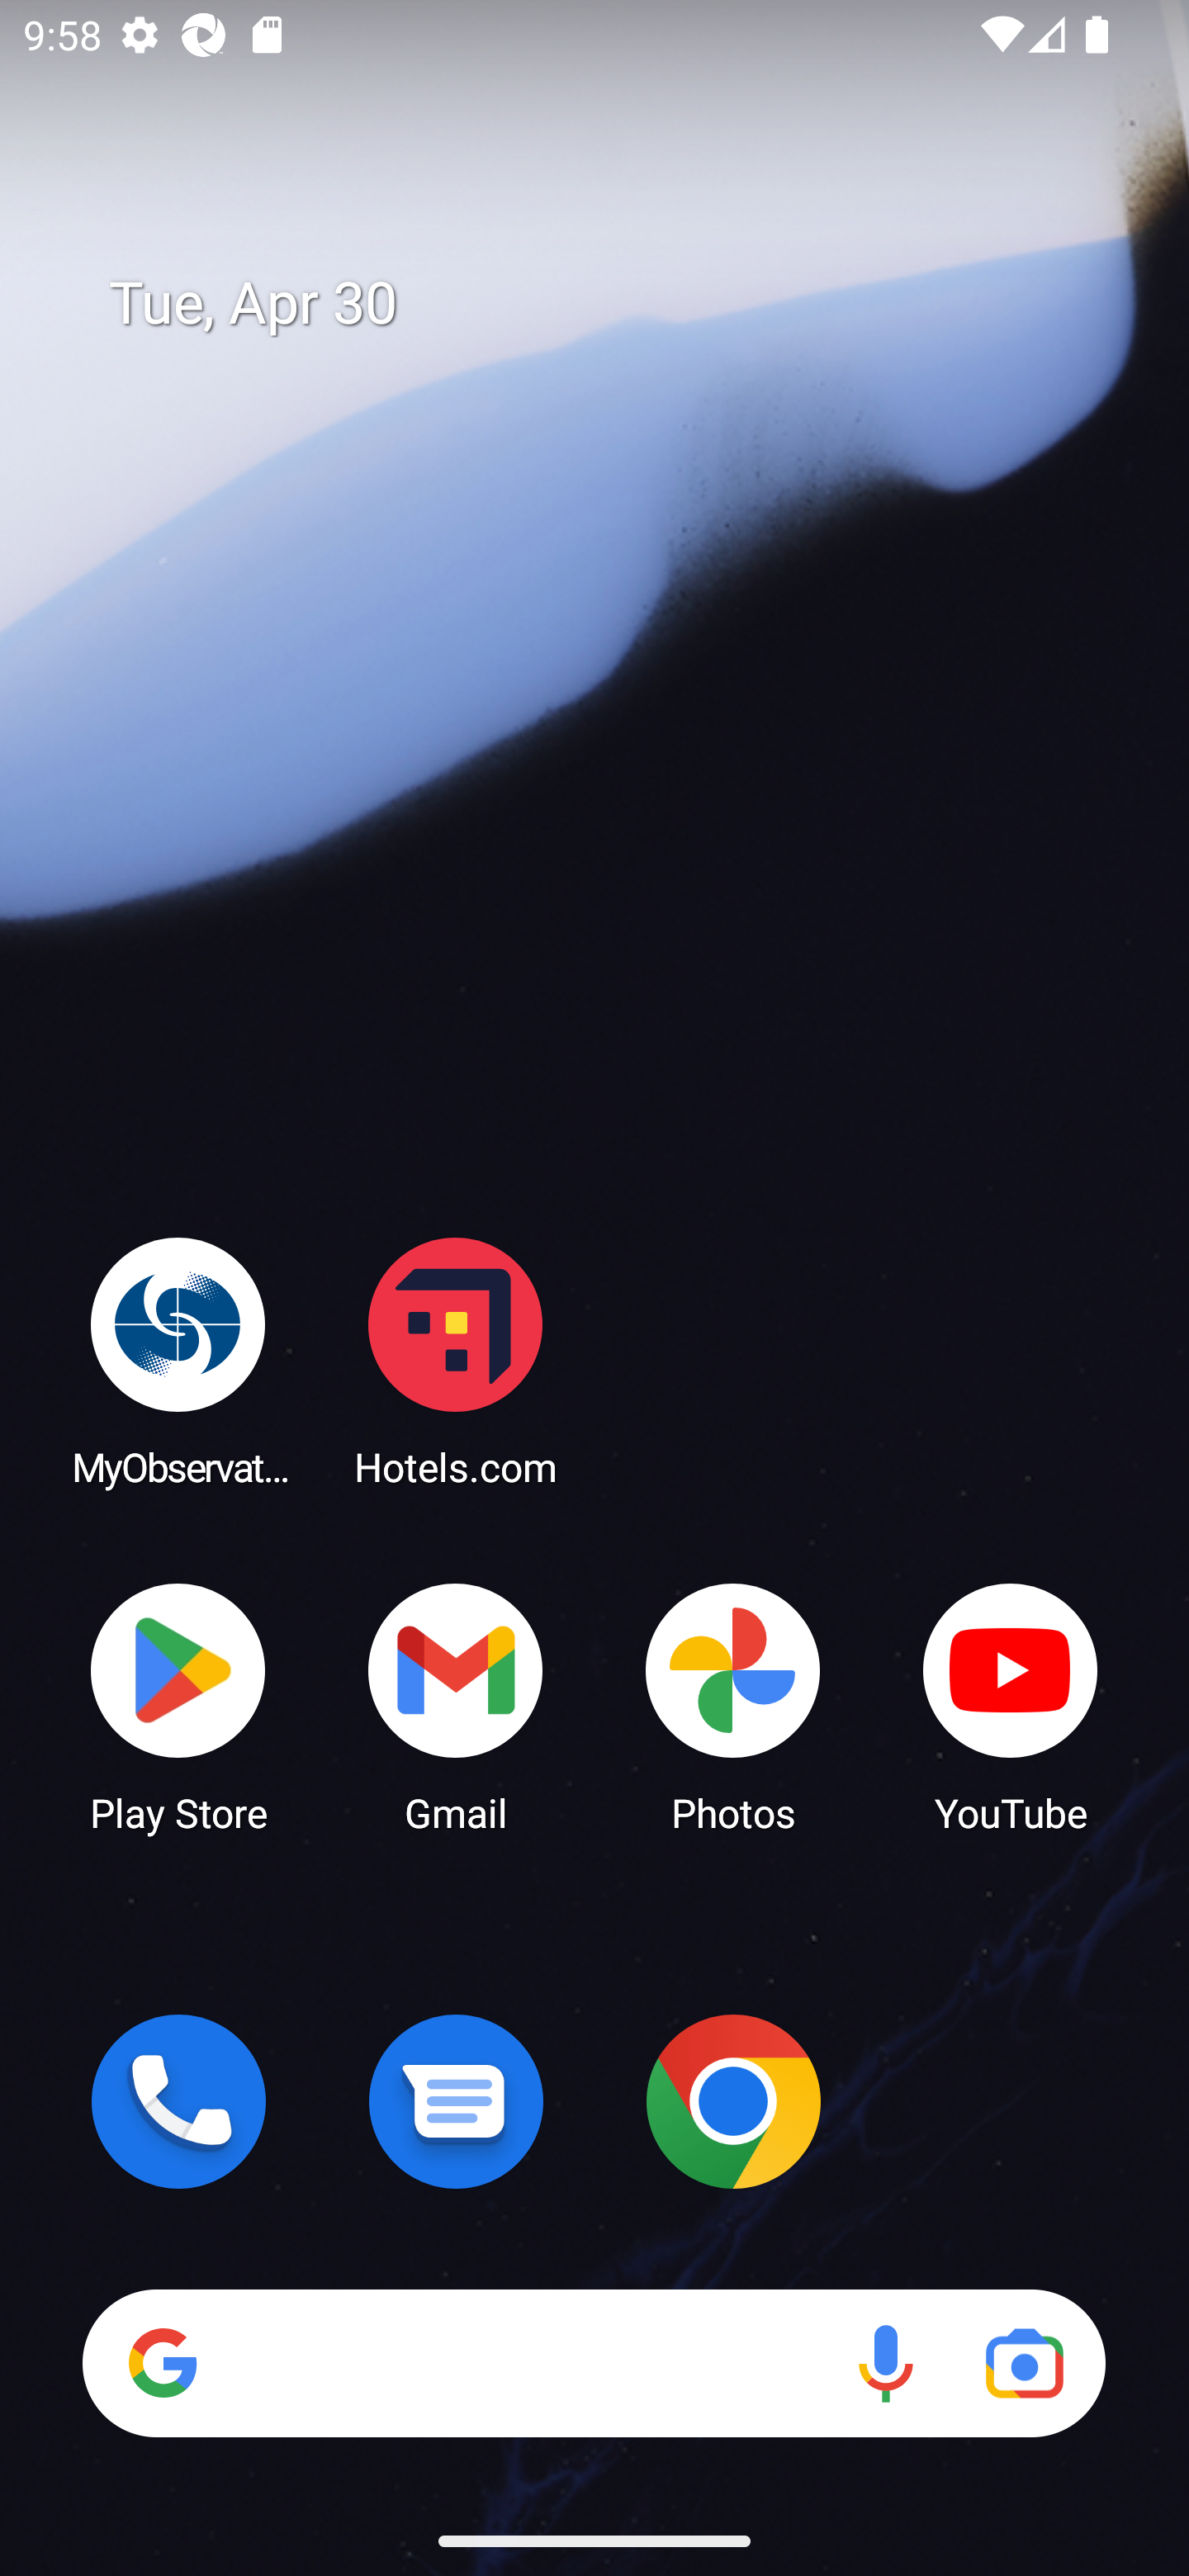 The height and width of the screenshot is (2576, 1189). I want to click on Play Store, so click(178, 1706).